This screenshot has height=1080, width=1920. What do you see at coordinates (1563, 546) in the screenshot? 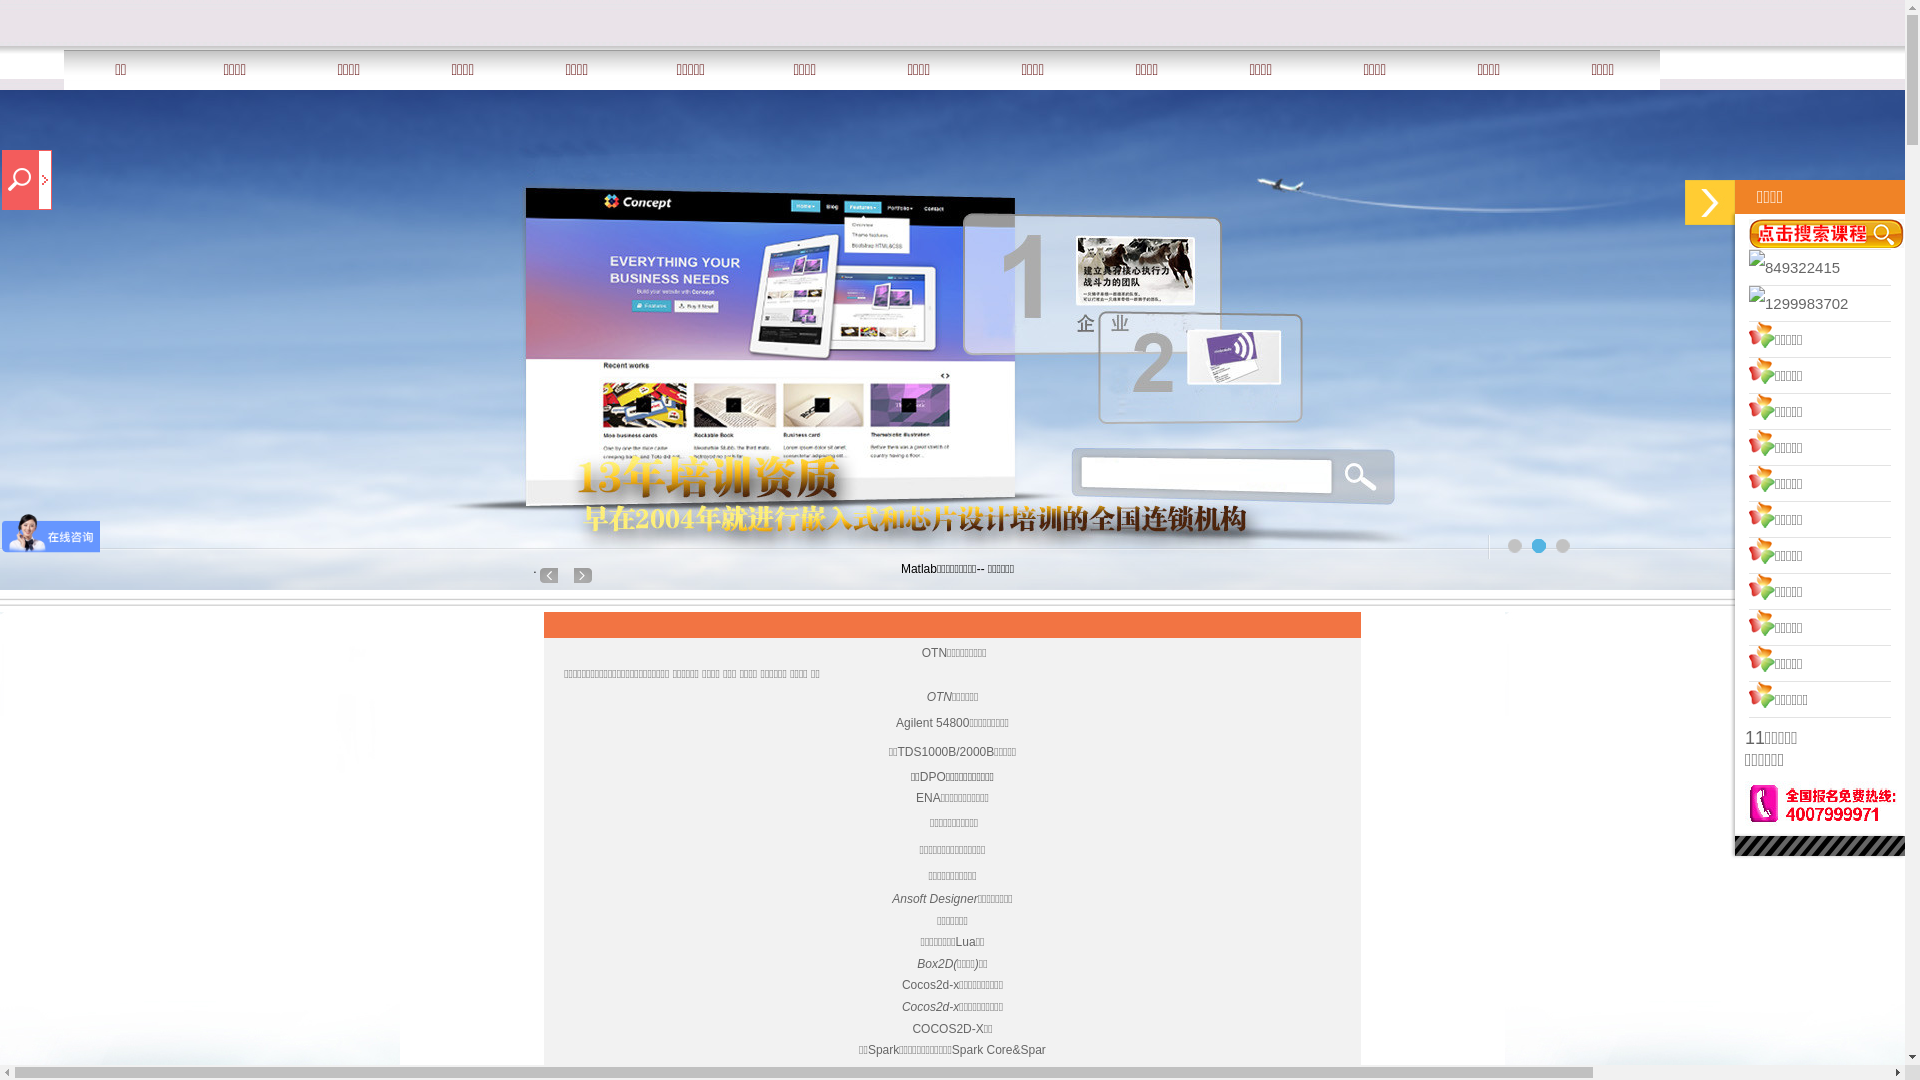
I see `http://www.51qianru.cn` at bounding box center [1563, 546].